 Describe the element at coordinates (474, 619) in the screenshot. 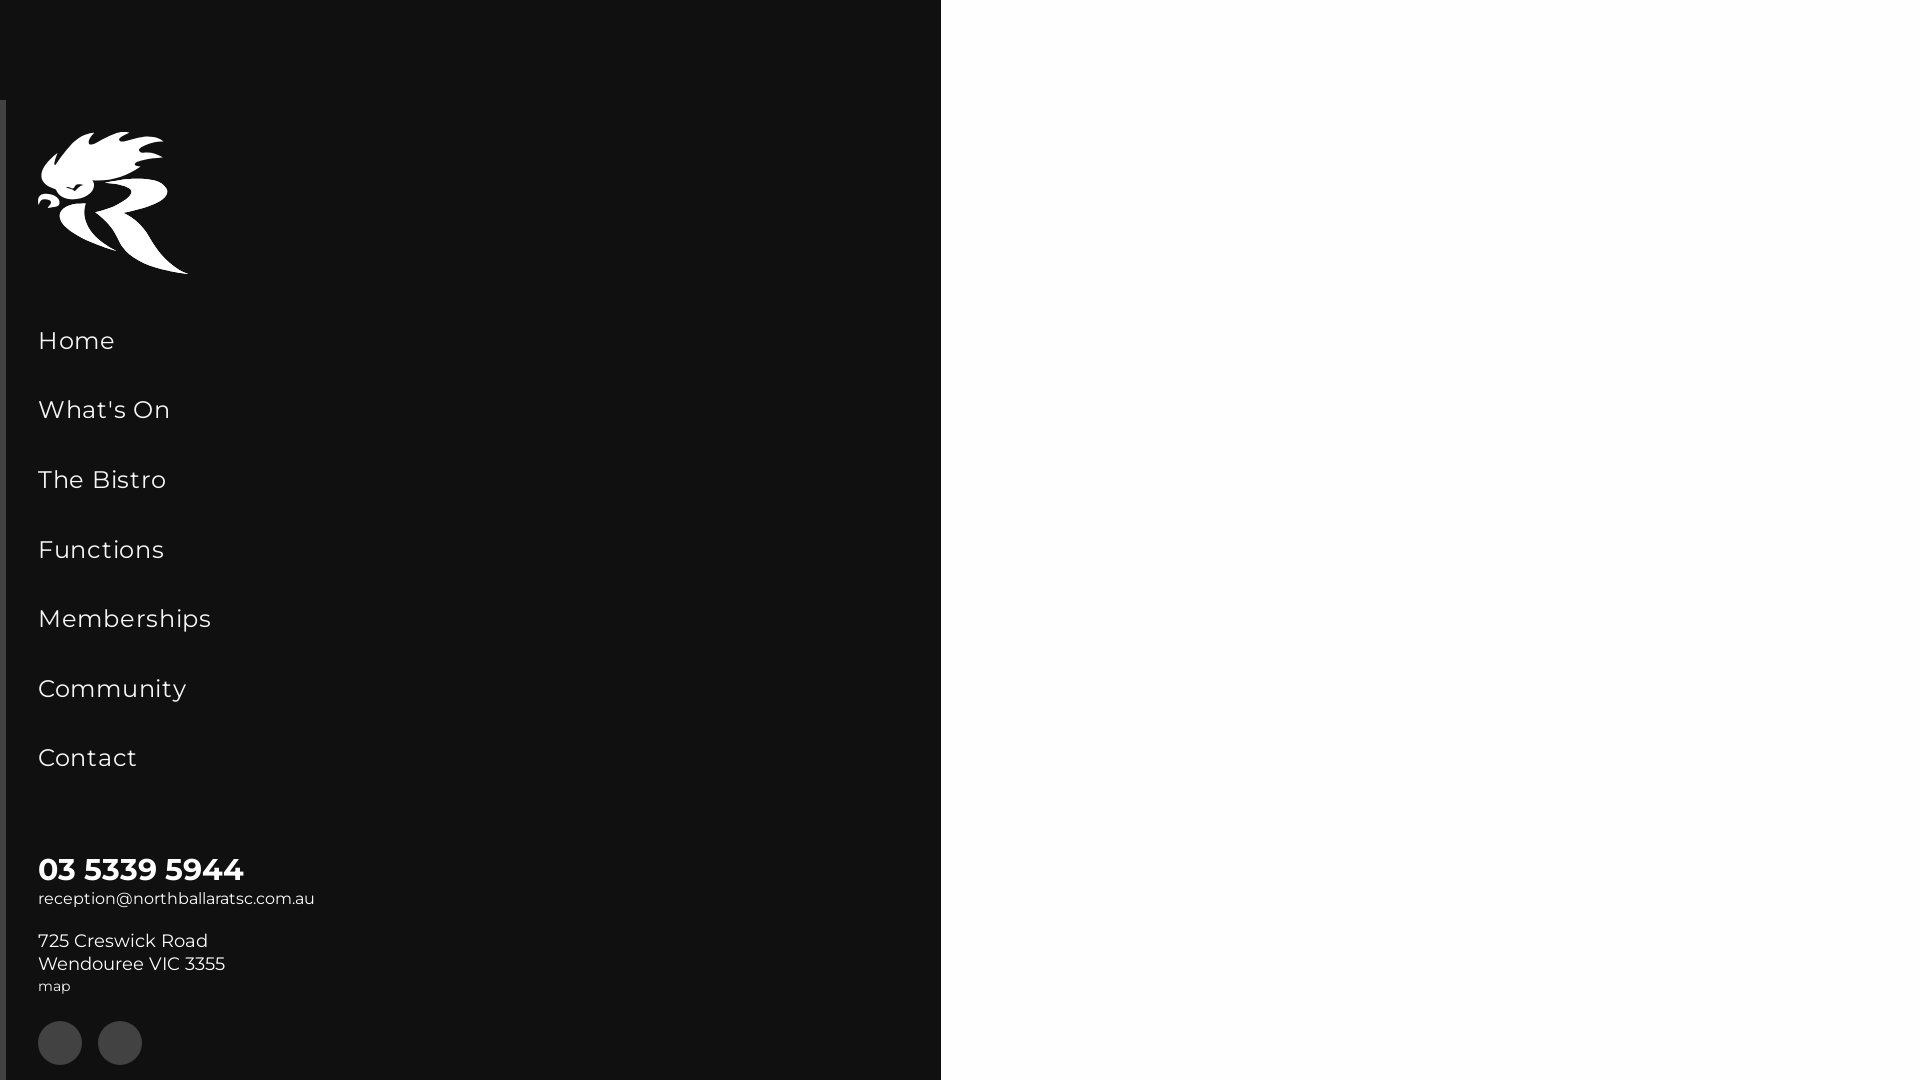

I see `Memberships` at that location.